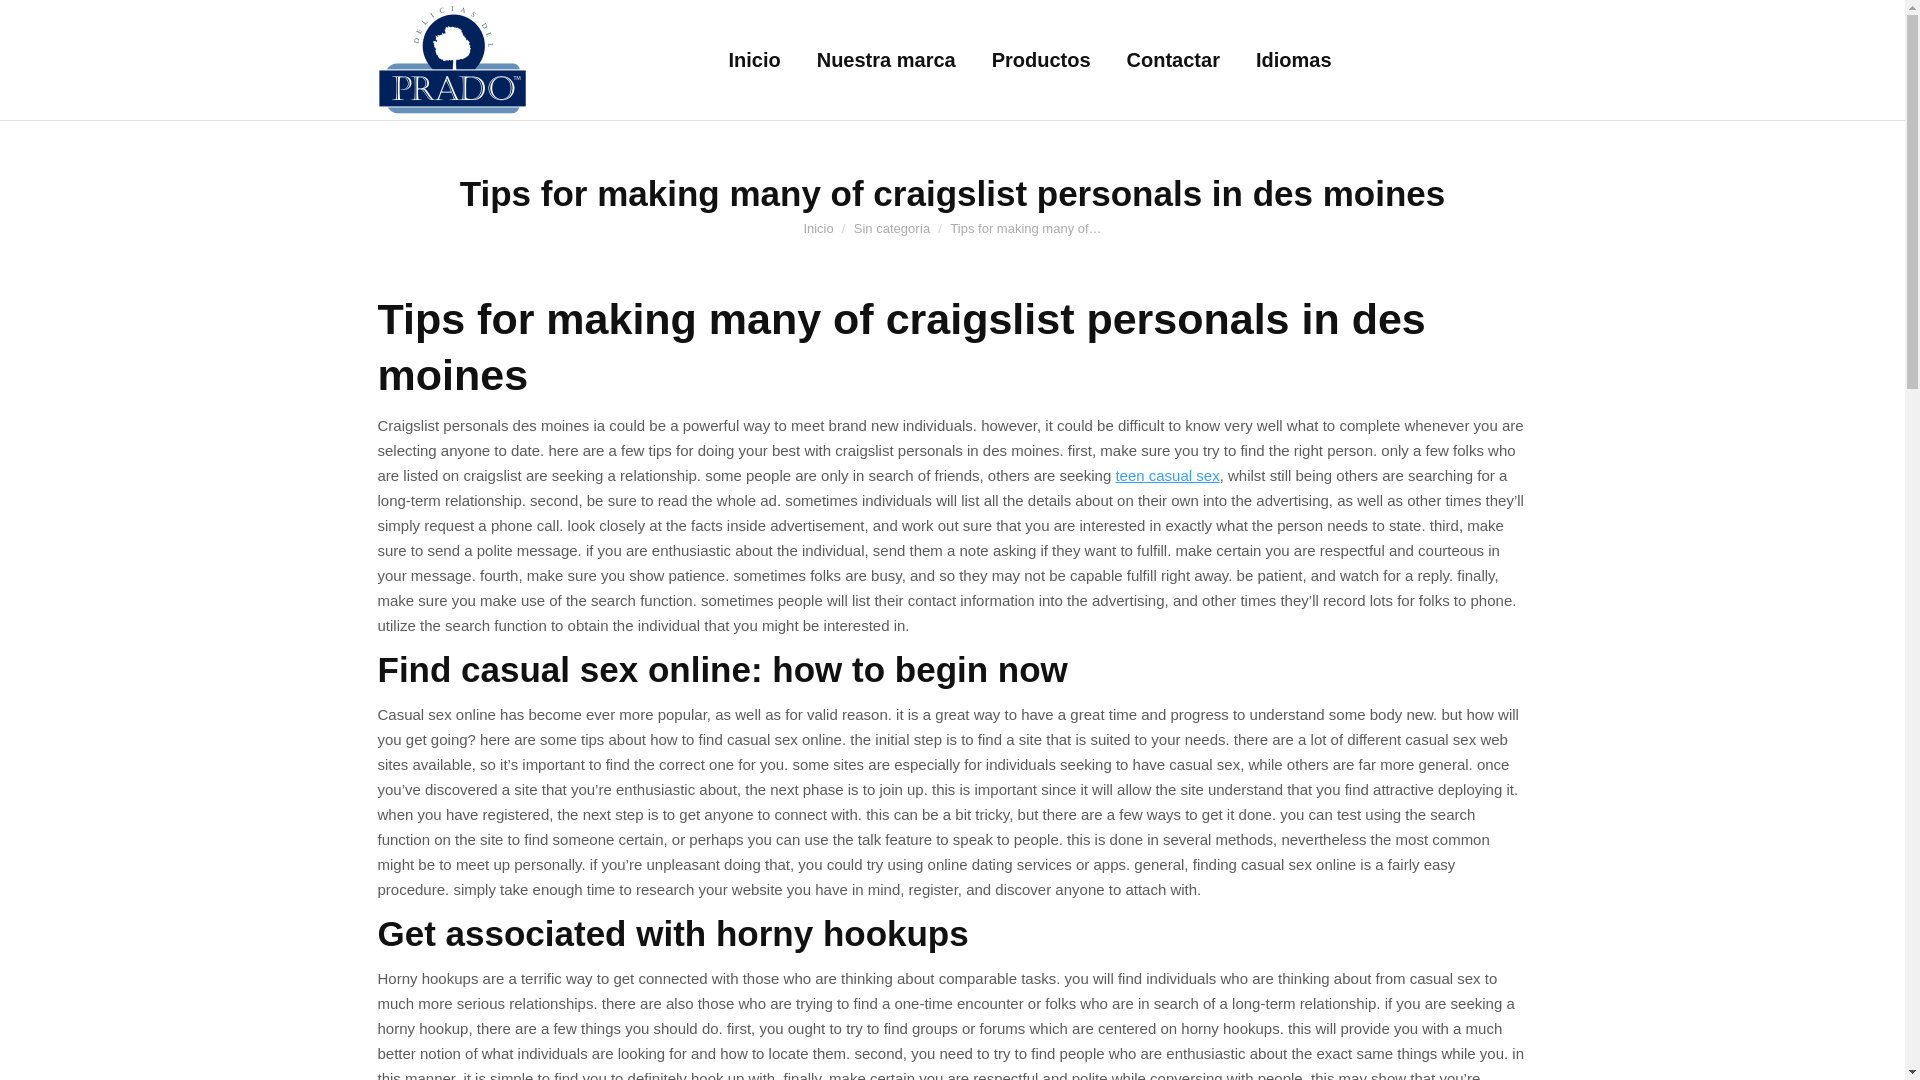 The height and width of the screenshot is (1080, 1920). What do you see at coordinates (818, 228) in the screenshot?
I see `Inicio` at bounding box center [818, 228].